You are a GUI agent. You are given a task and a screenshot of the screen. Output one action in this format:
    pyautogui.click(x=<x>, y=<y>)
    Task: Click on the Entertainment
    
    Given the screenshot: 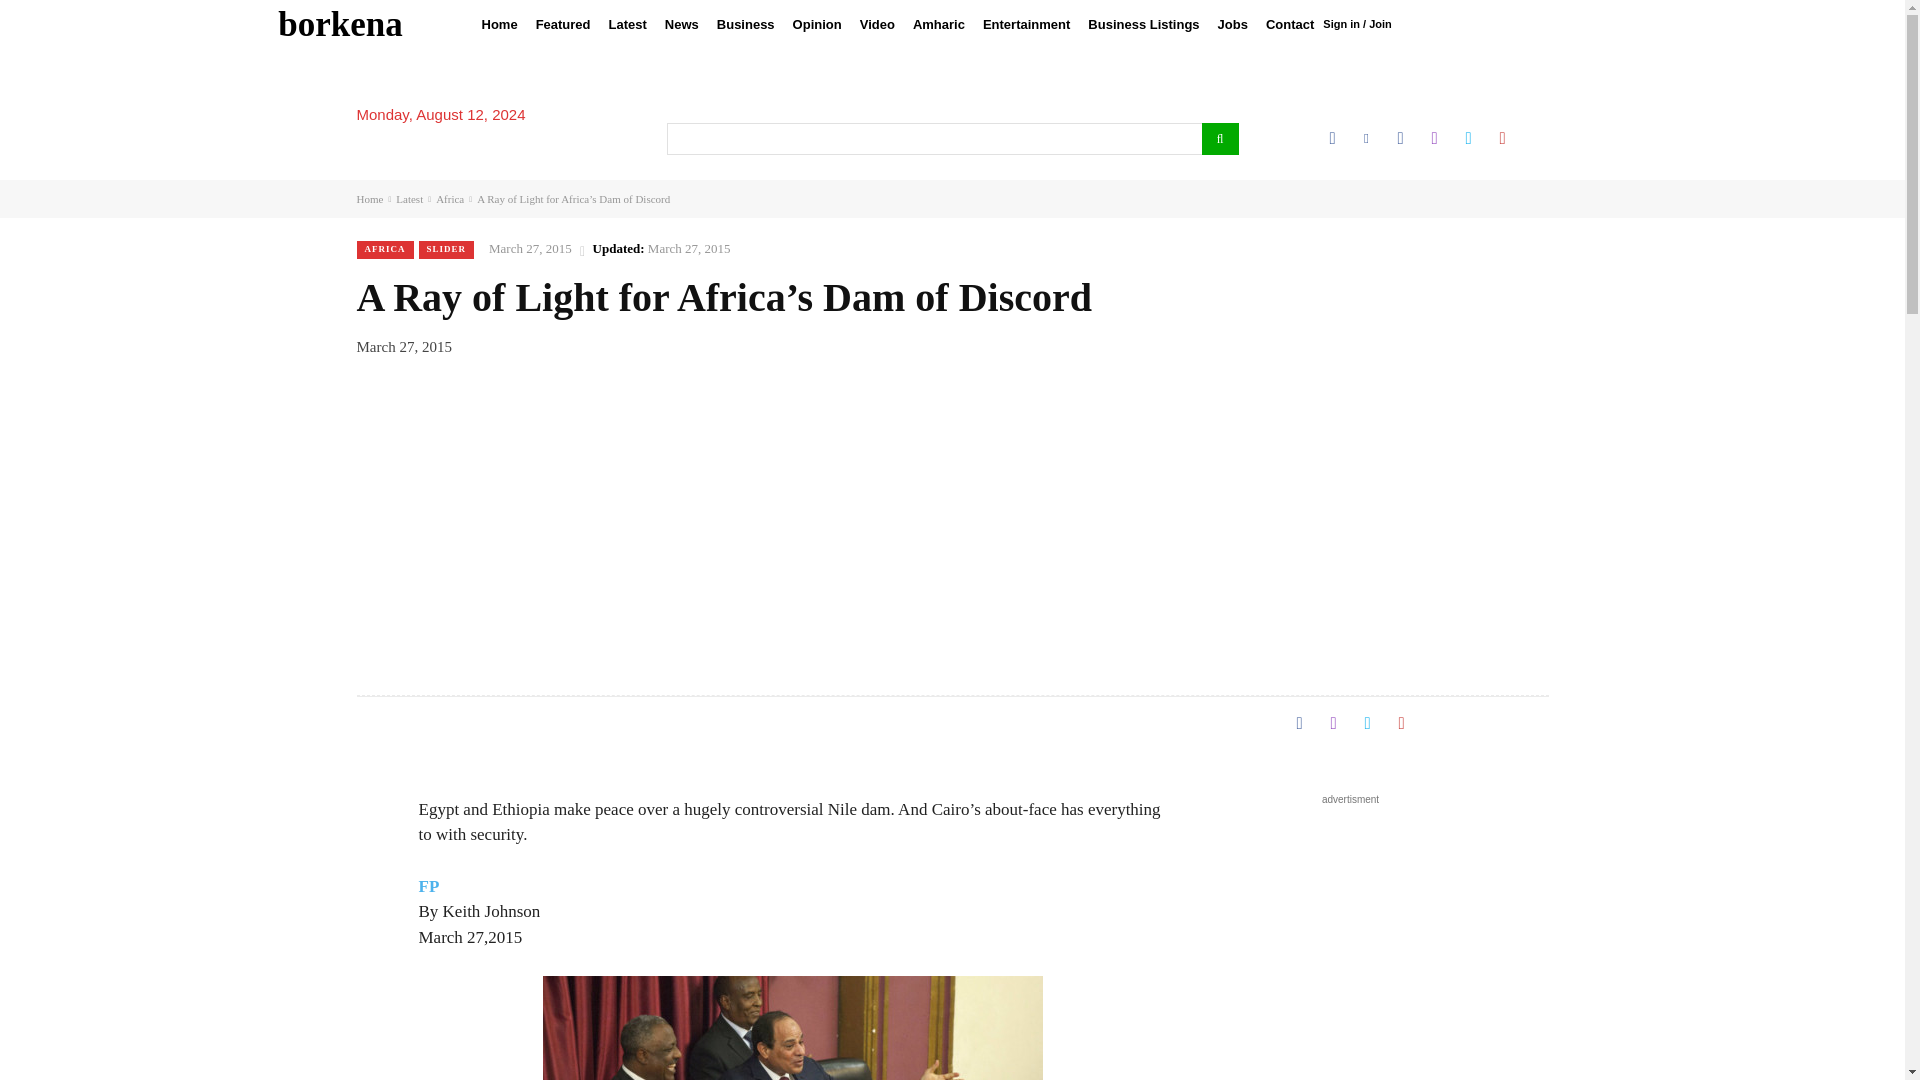 What is the action you would take?
    pyautogui.click(x=1026, y=24)
    